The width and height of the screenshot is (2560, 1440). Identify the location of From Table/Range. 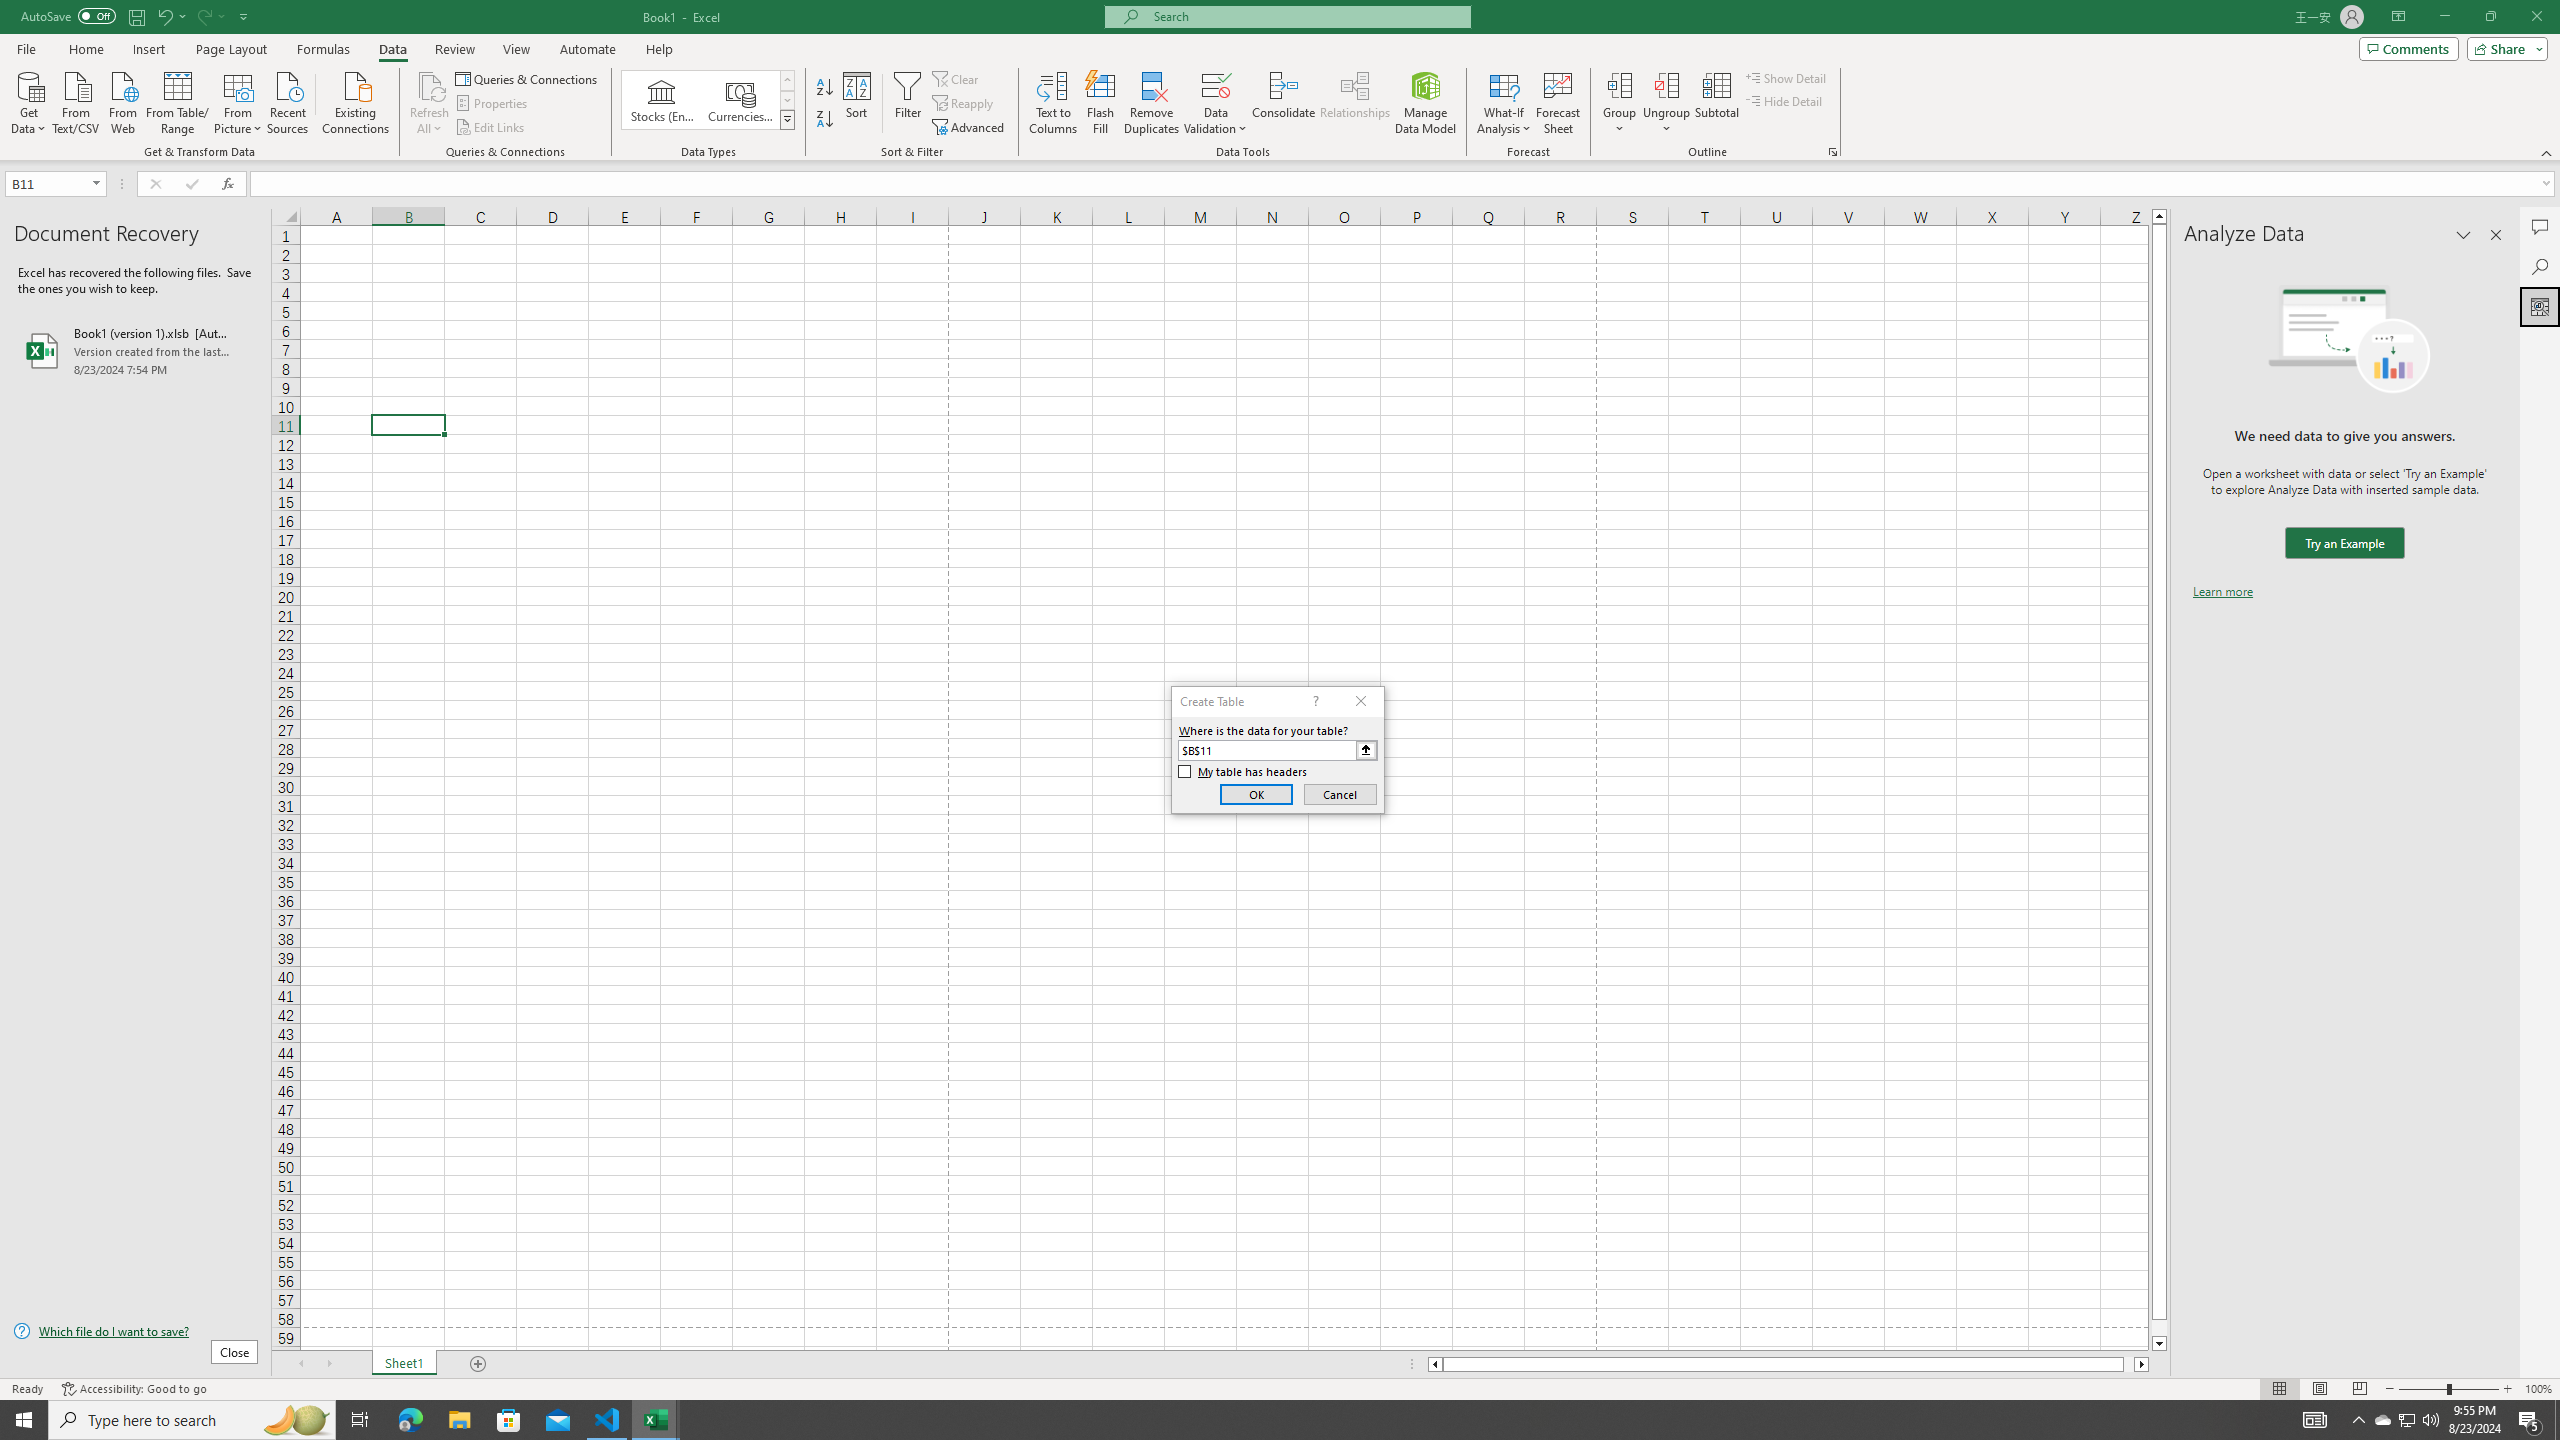
(178, 101).